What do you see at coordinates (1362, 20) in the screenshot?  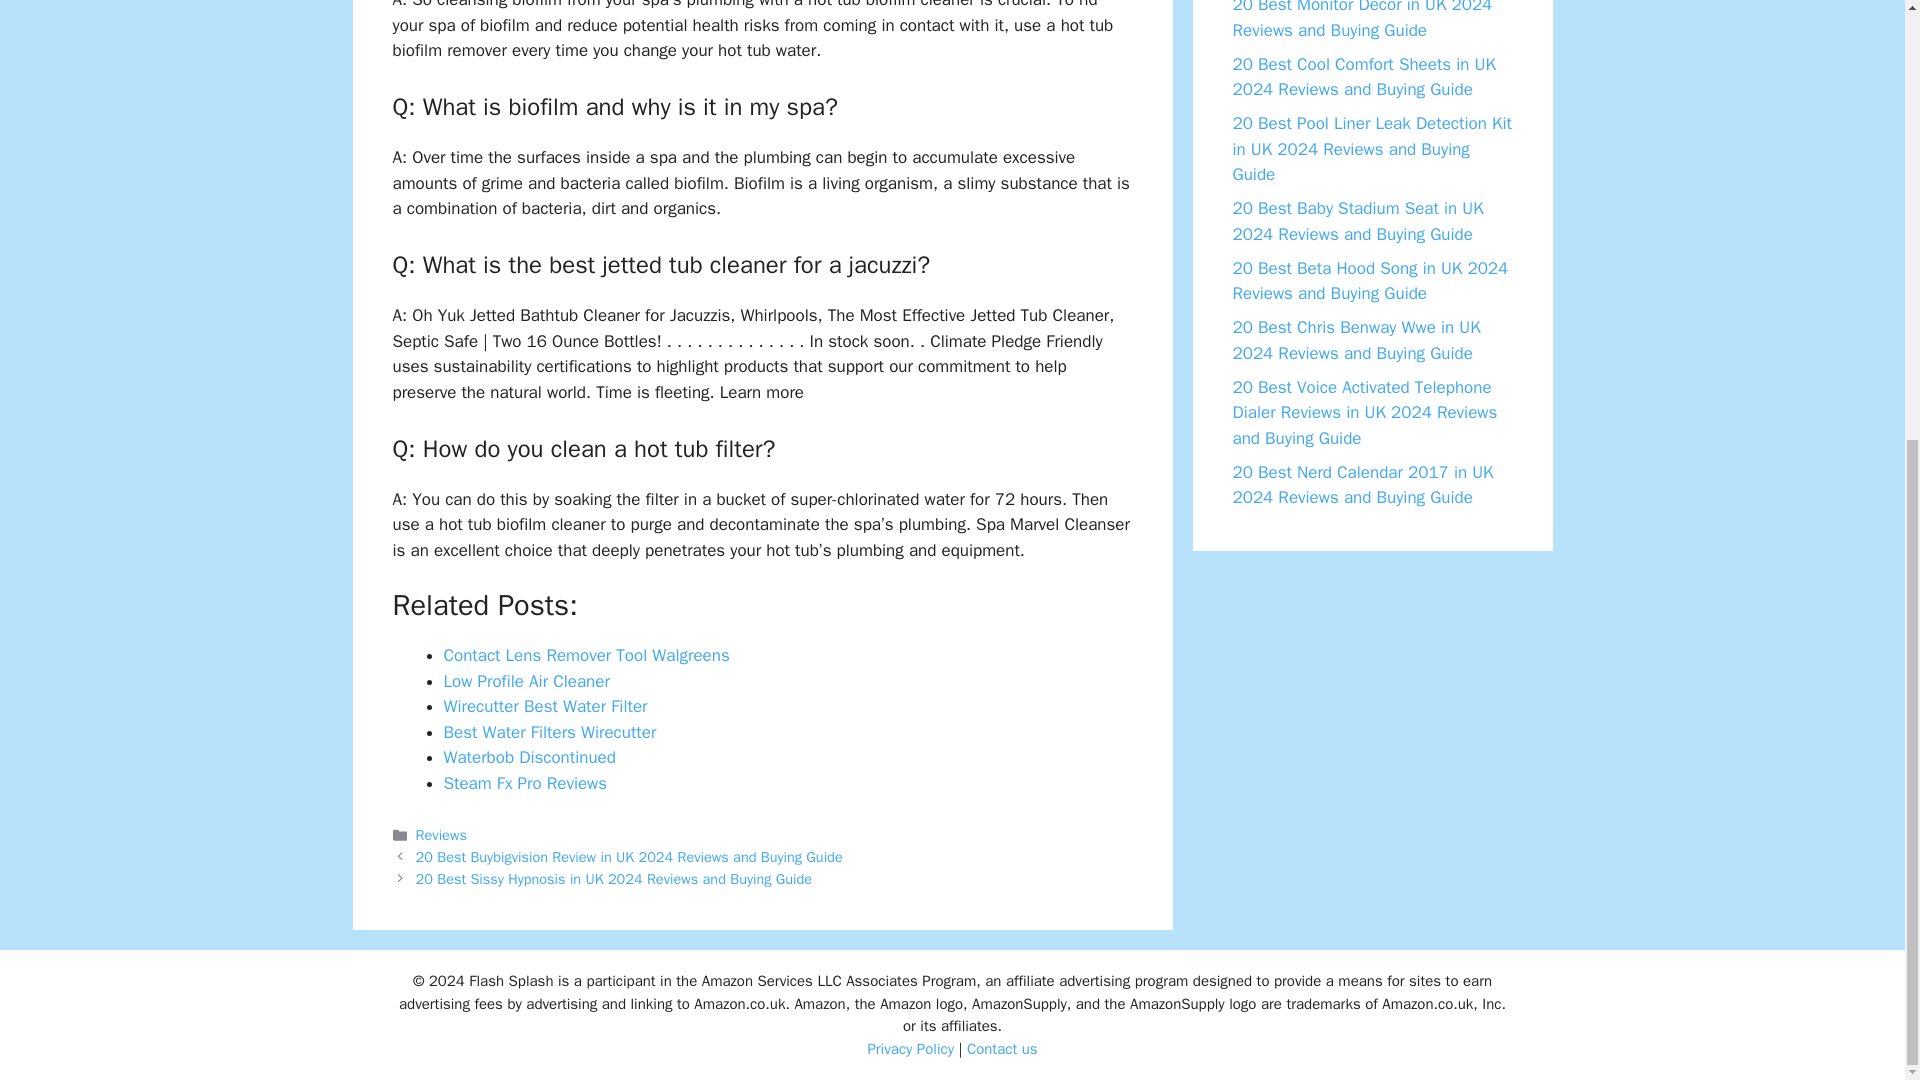 I see `20 Best Monitor Decor in UK 2024 Reviews and Buying Guide` at bounding box center [1362, 20].